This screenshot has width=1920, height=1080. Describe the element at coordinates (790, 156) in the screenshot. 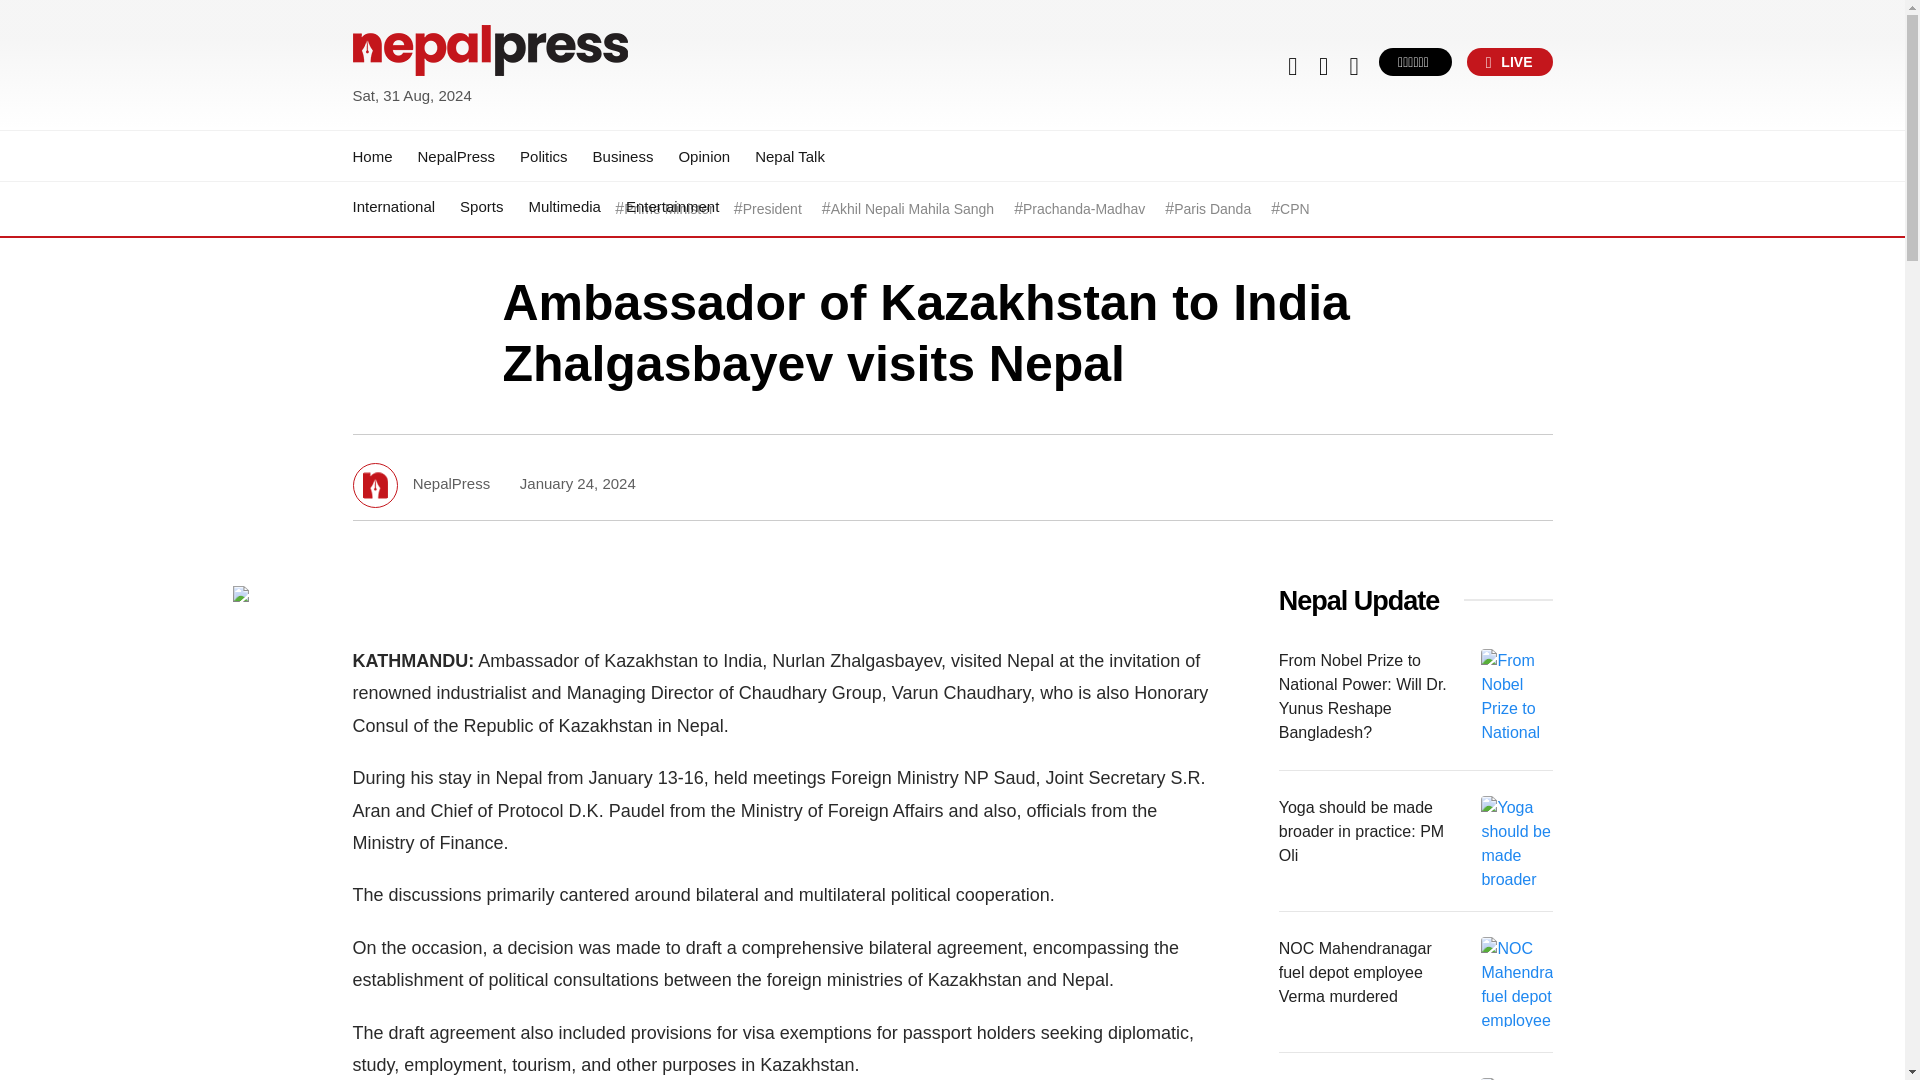

I see `Nepal Talk` at that location.